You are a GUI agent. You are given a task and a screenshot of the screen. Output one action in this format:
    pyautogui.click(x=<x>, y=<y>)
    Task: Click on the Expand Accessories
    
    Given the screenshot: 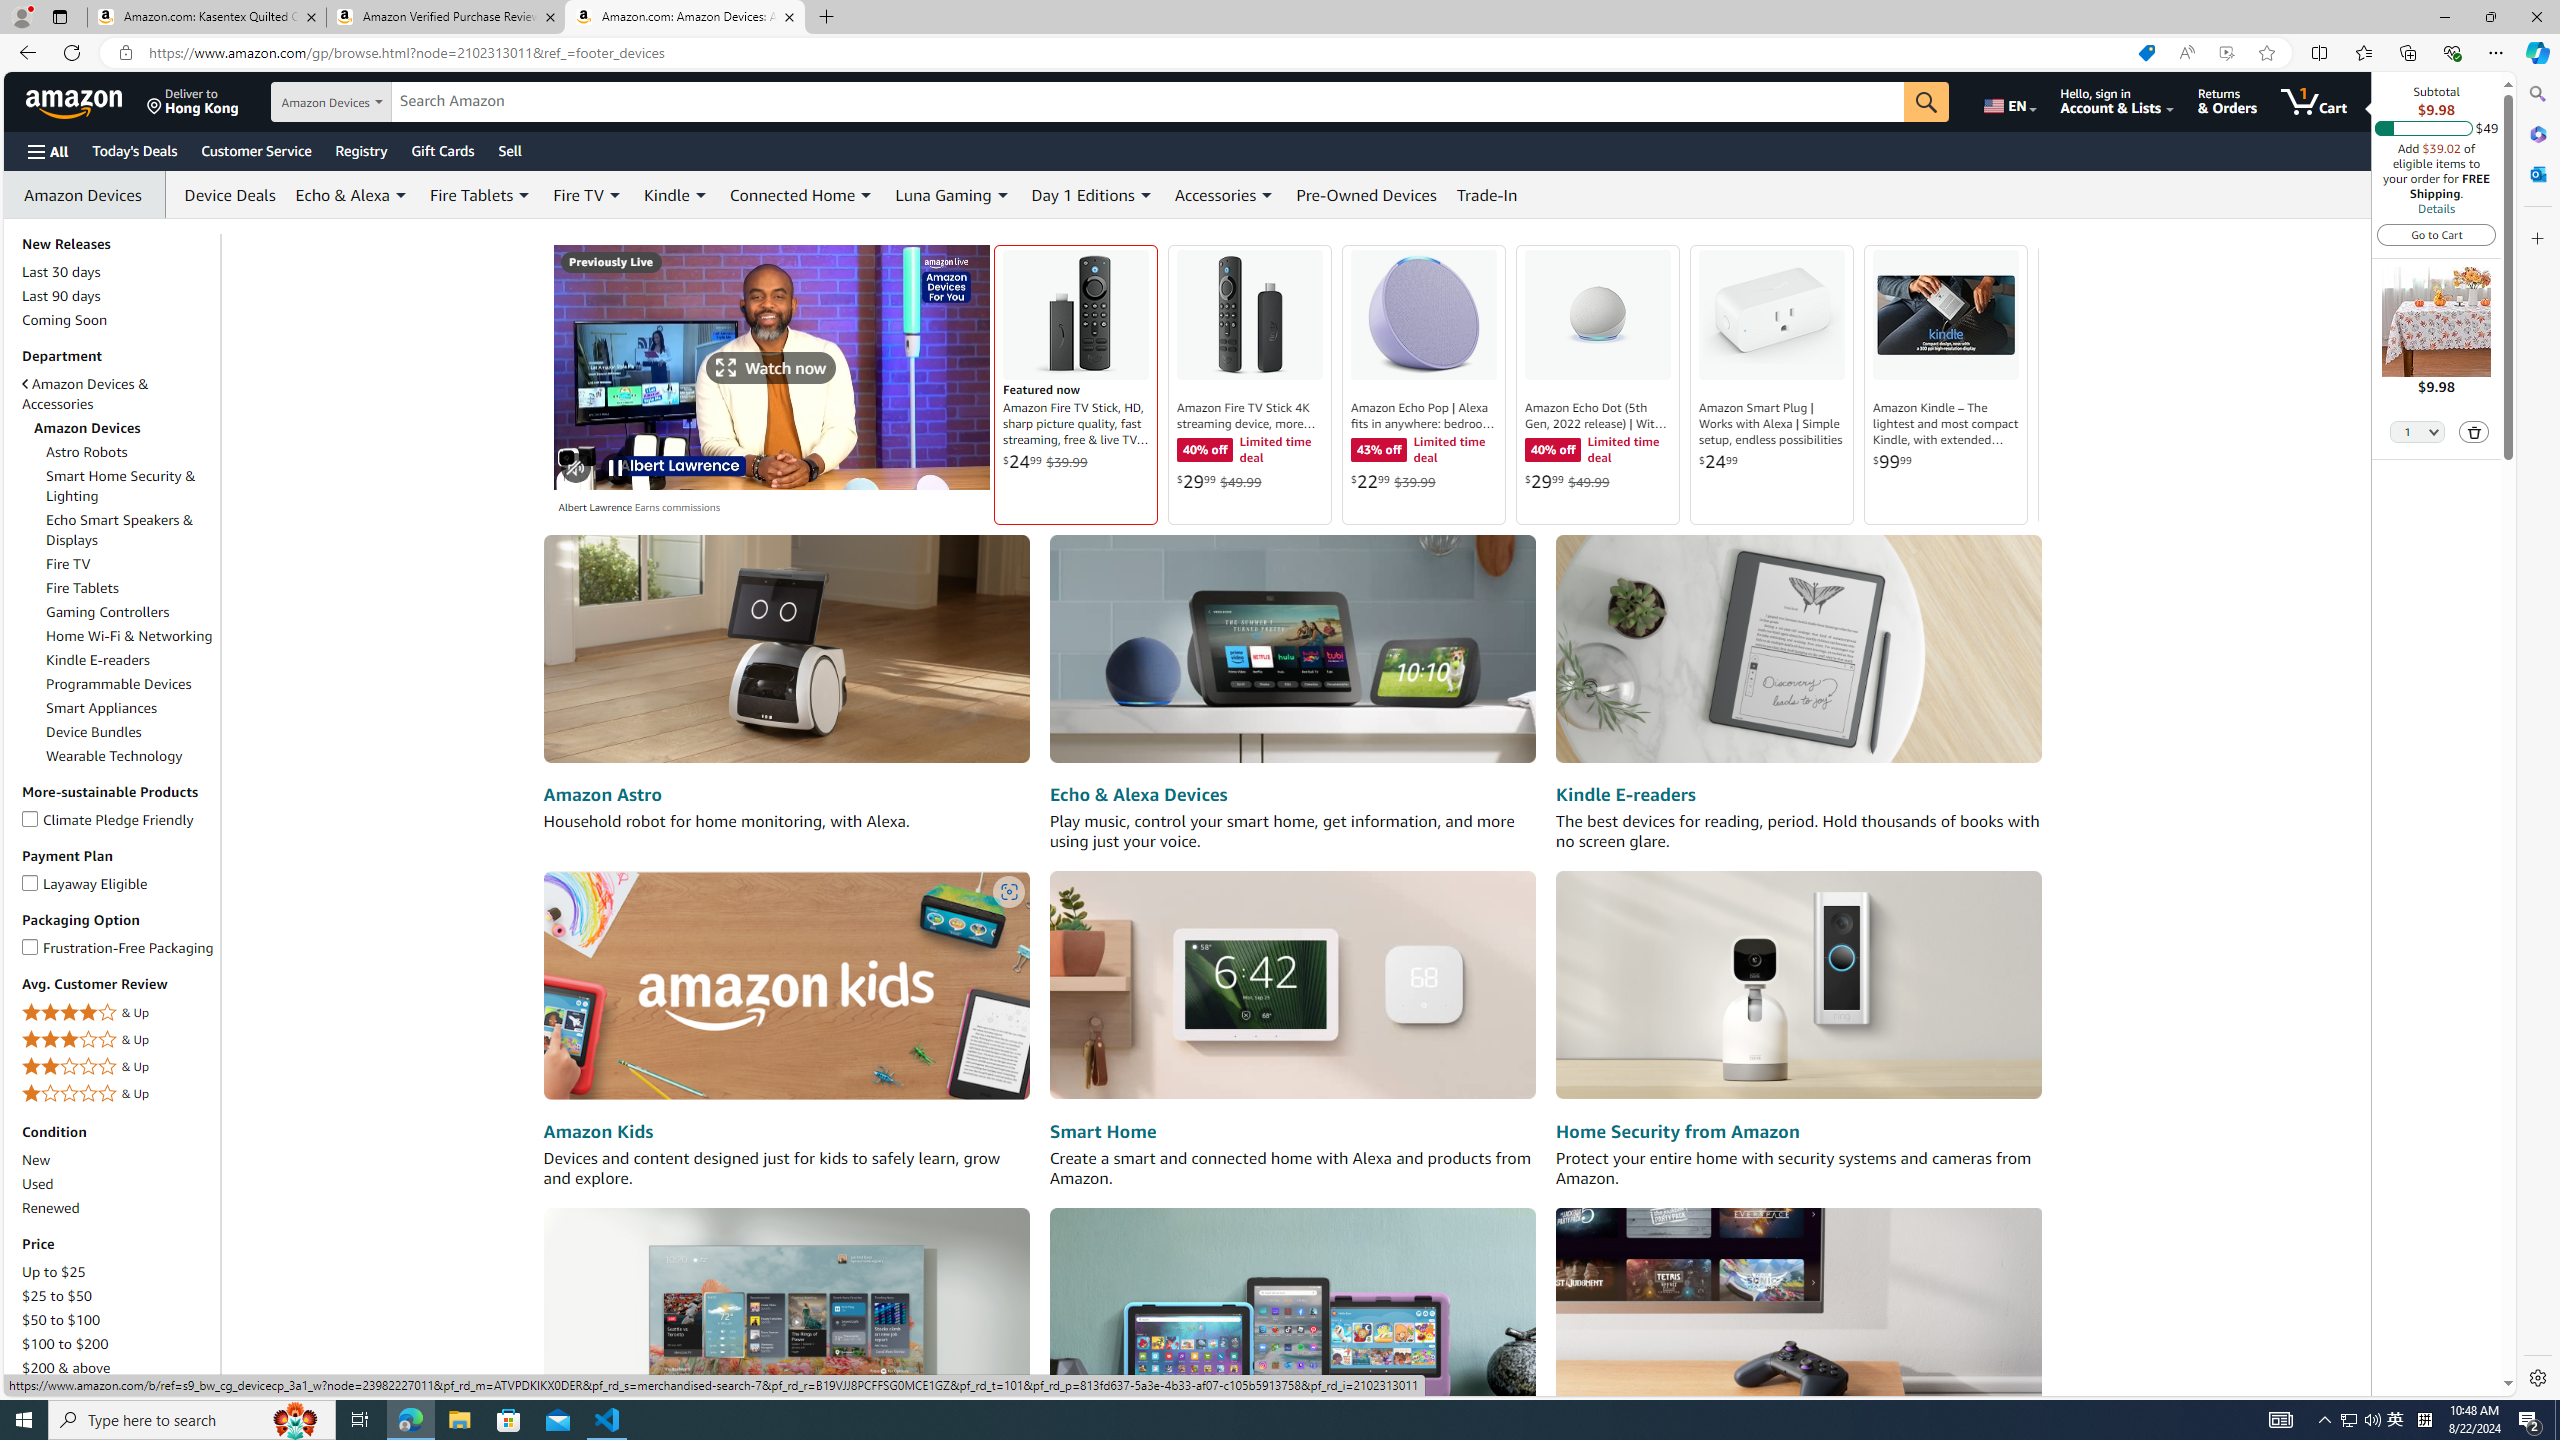 What is the action you would take?
    pyautogui.click(x=1267, y=195)
    